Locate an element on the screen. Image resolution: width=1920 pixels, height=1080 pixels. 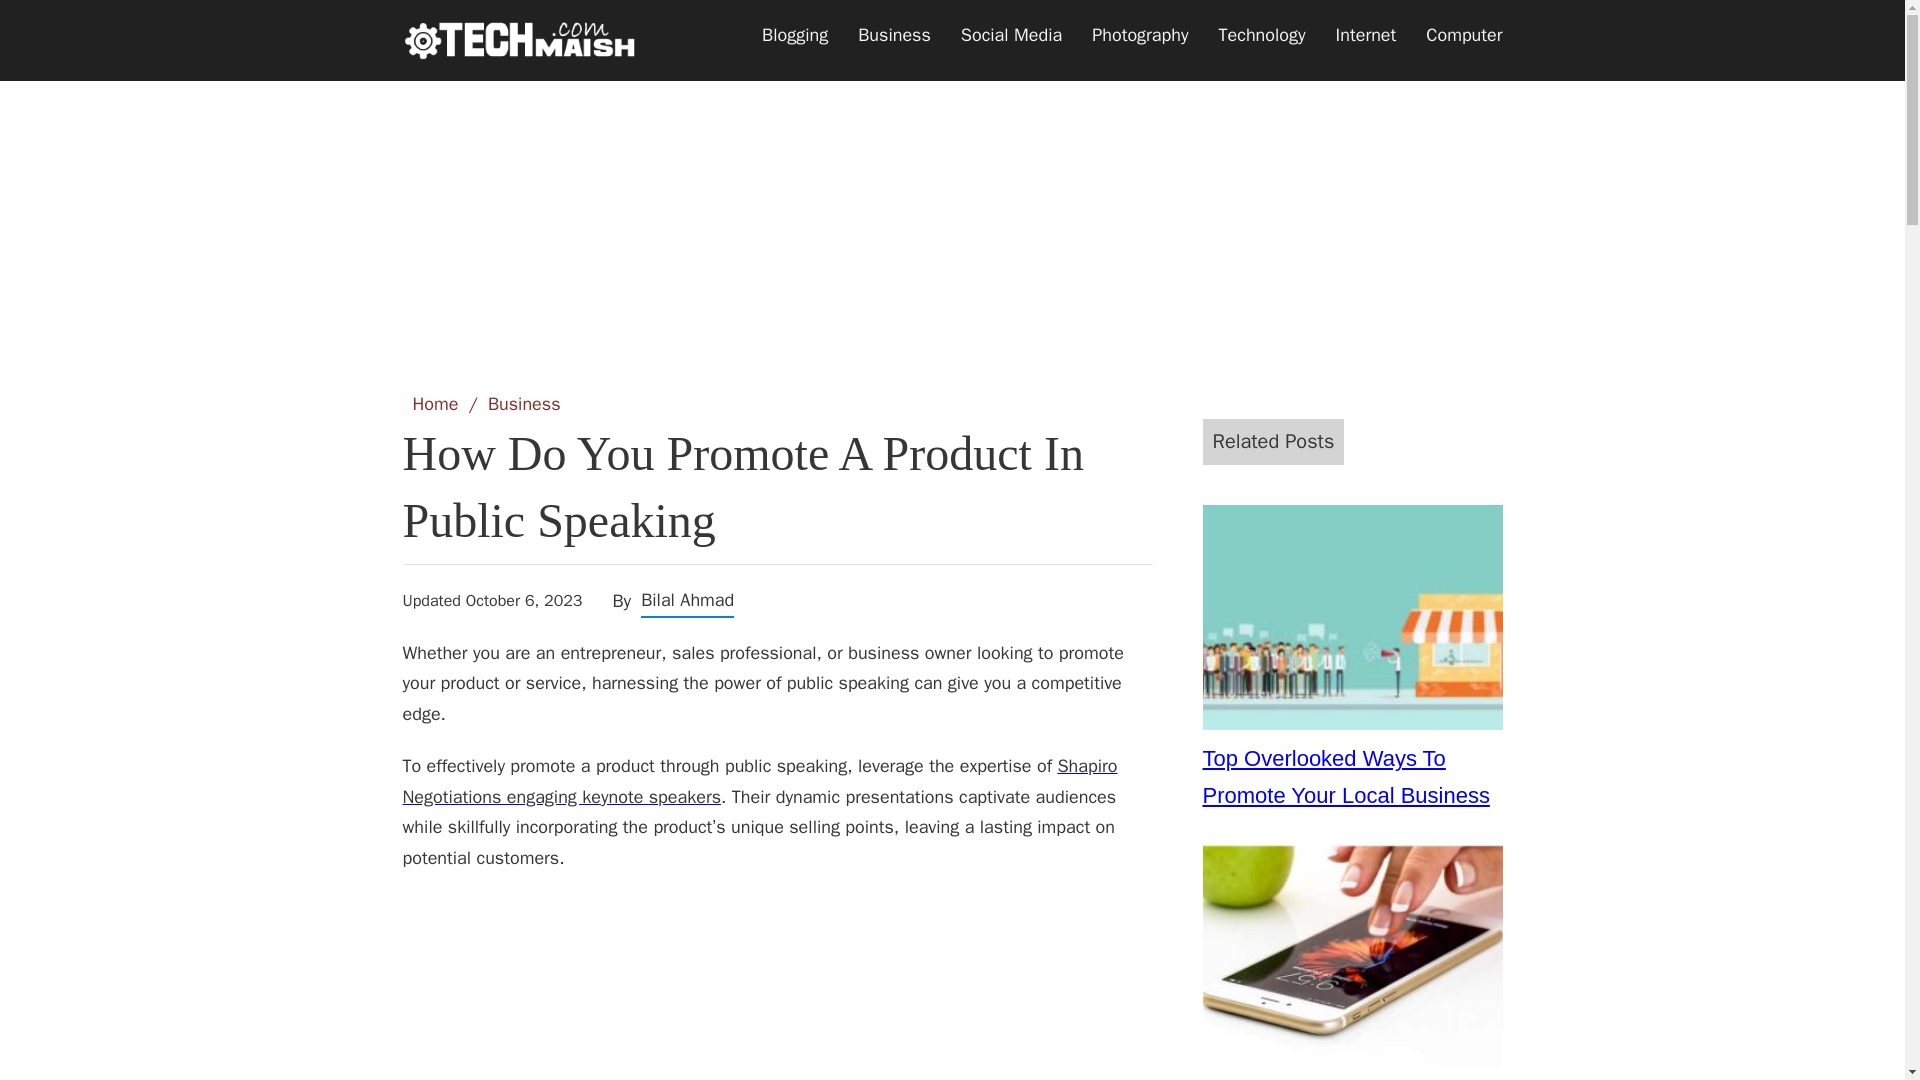
Advertisement is located at coordinates (951, 211).